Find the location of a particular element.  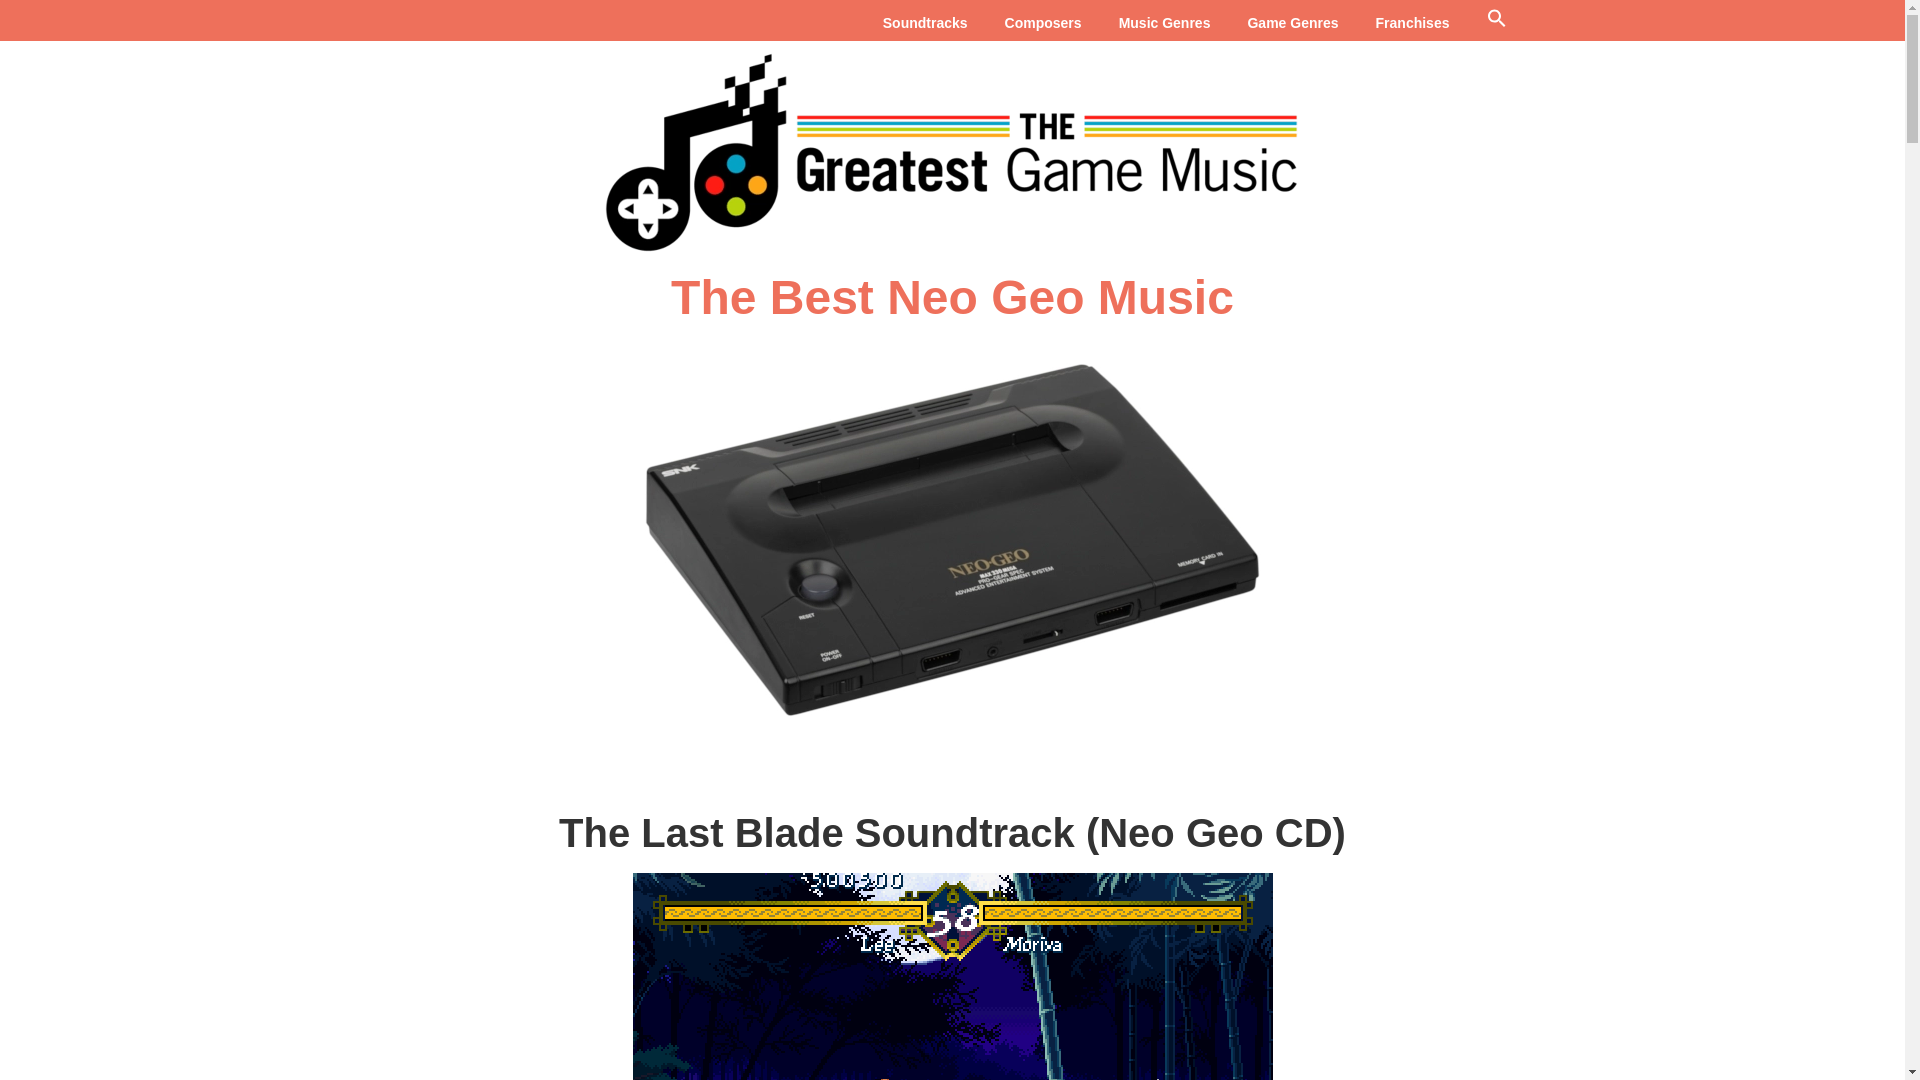

Franchises is located at coordinates (1412, 24).